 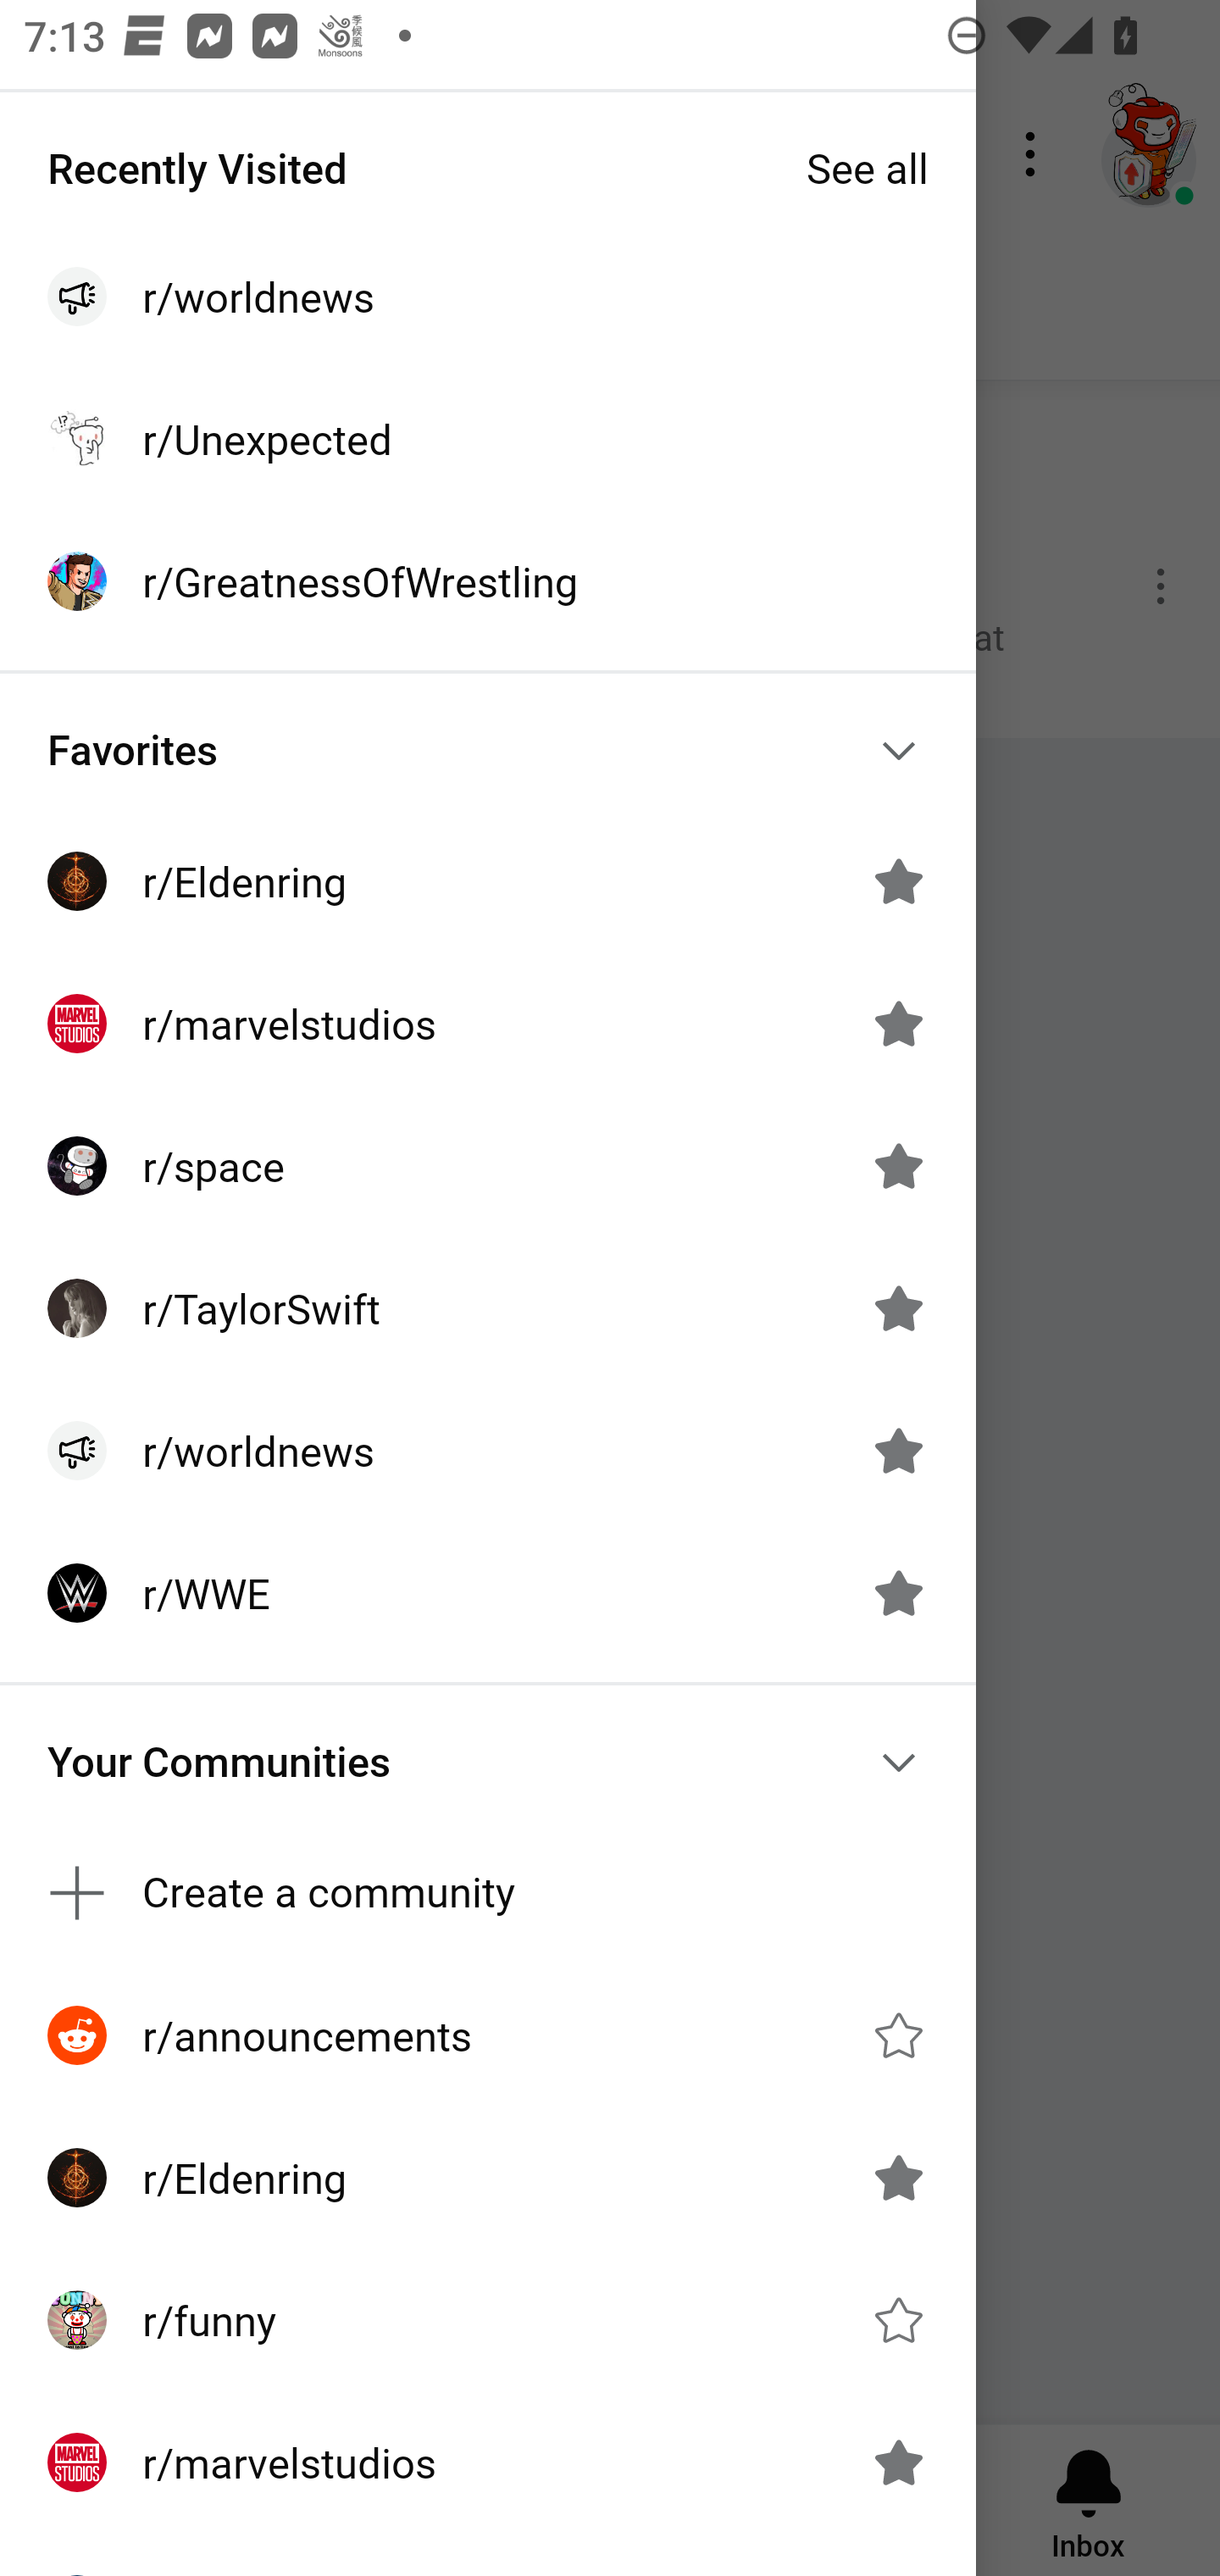 What do you see at coordinates (488, 1593) in the screenshot?
I see `r/WWE Unfavorite r/WWE` at bounding box center [488, 1593].